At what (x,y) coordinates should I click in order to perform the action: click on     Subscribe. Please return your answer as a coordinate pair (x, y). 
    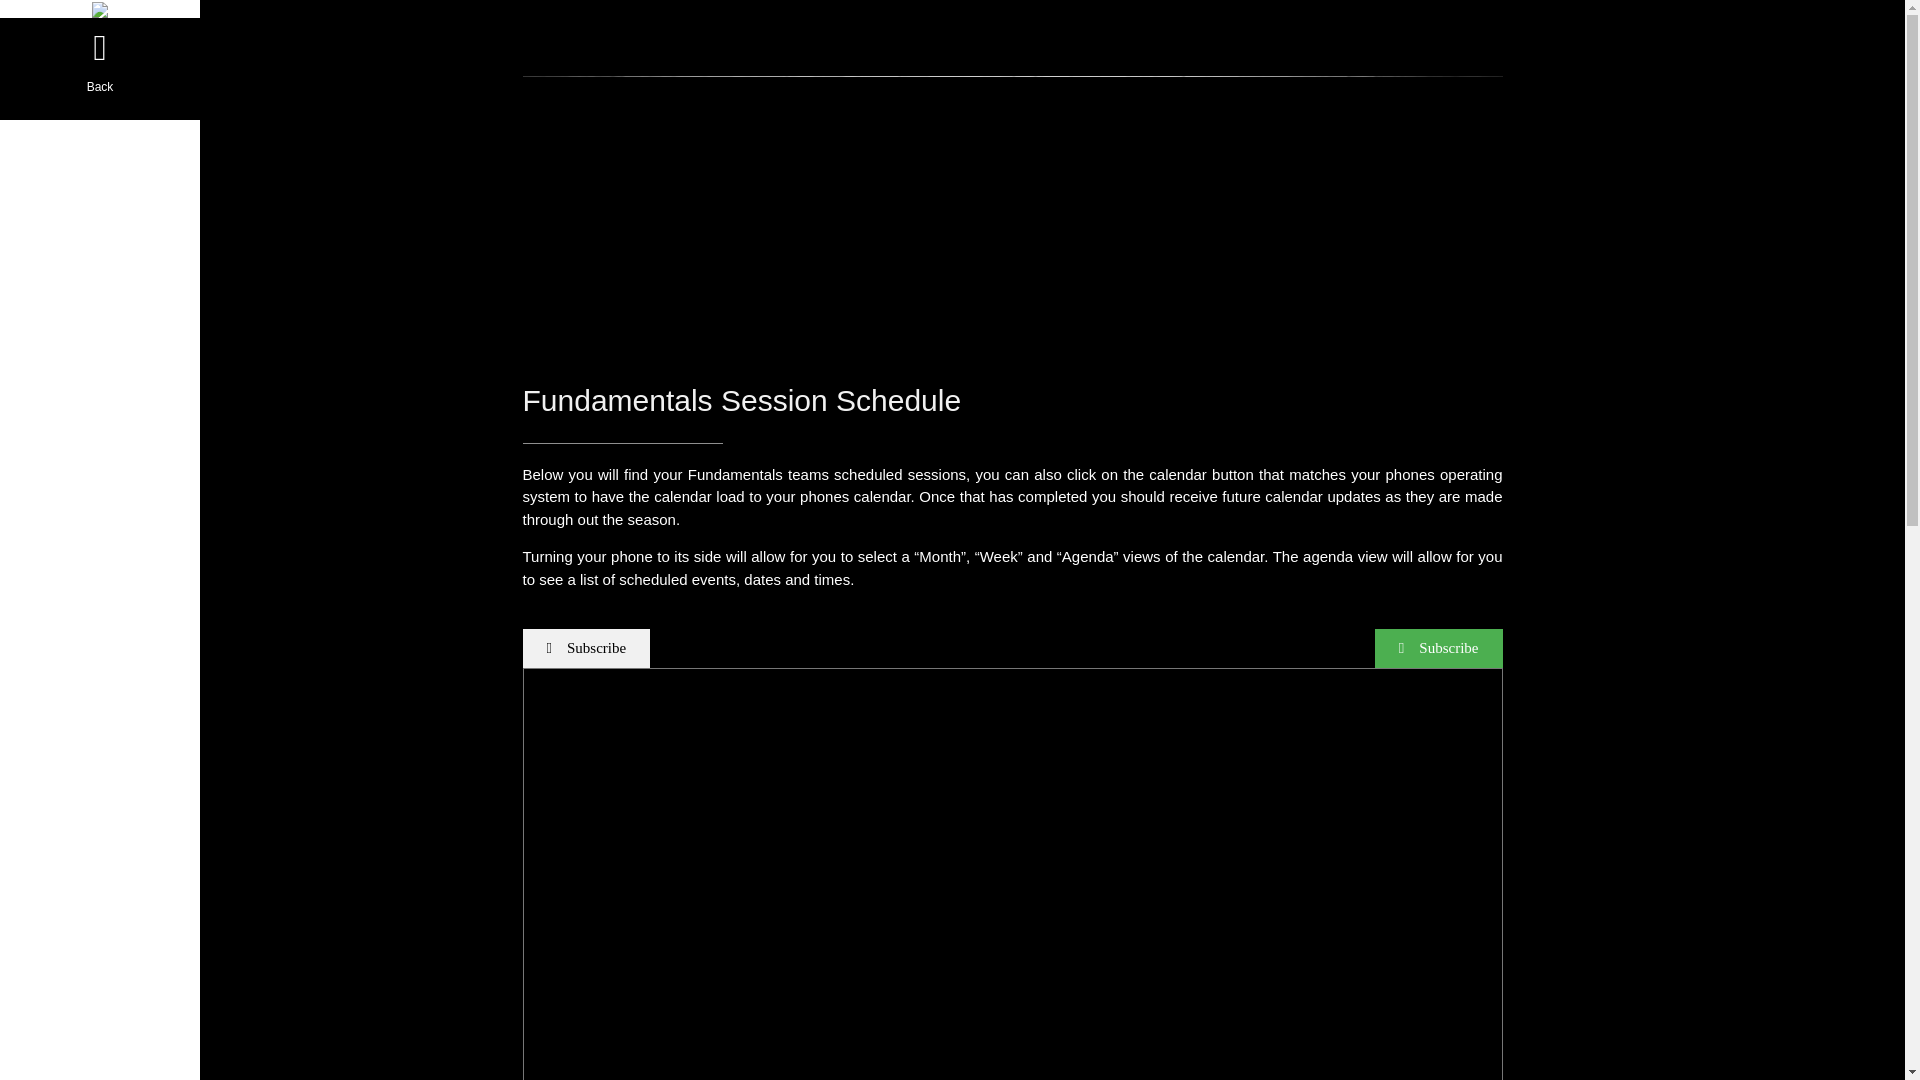
    Looking at the image, I should click on (1438, 648).